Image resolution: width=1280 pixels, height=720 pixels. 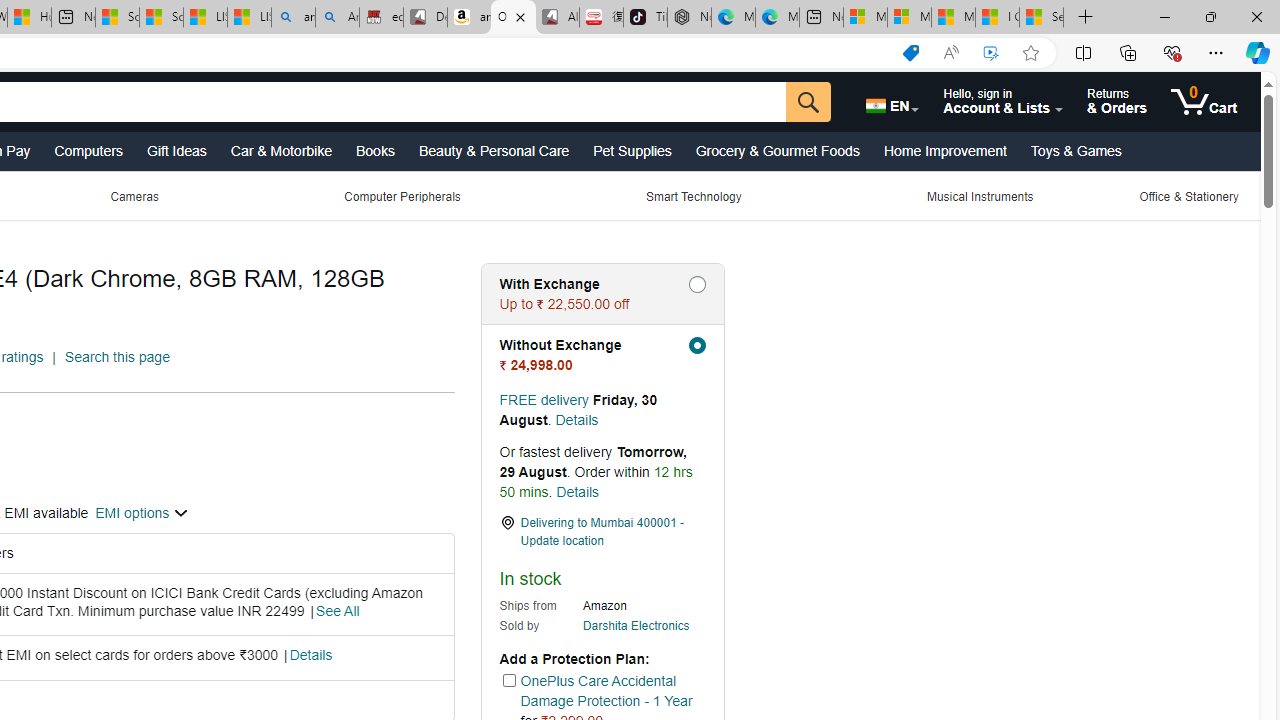 What do you see at coordinates (808, 102) in the screenshot?
I see `Go` at bounding box center [808, 102].